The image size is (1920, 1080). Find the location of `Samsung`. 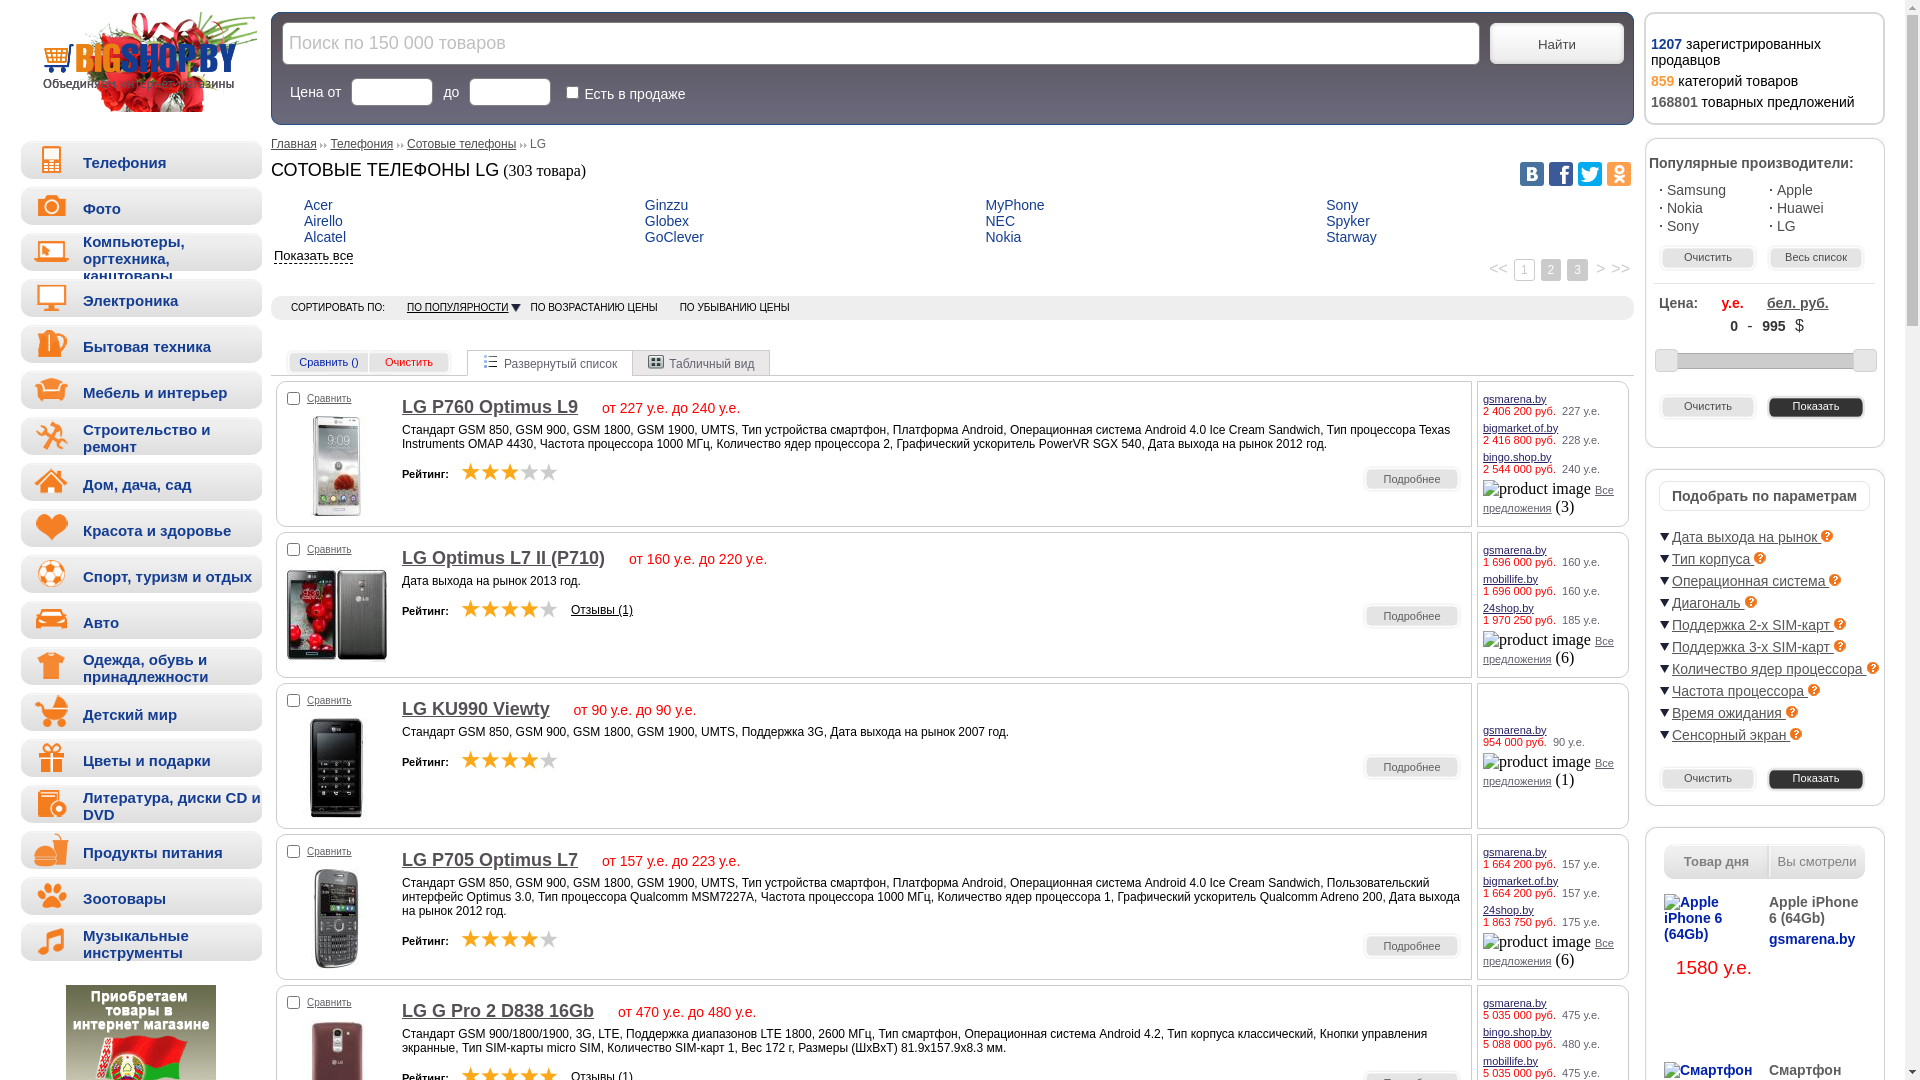

Samsung is located at coordinates (1709, 190).